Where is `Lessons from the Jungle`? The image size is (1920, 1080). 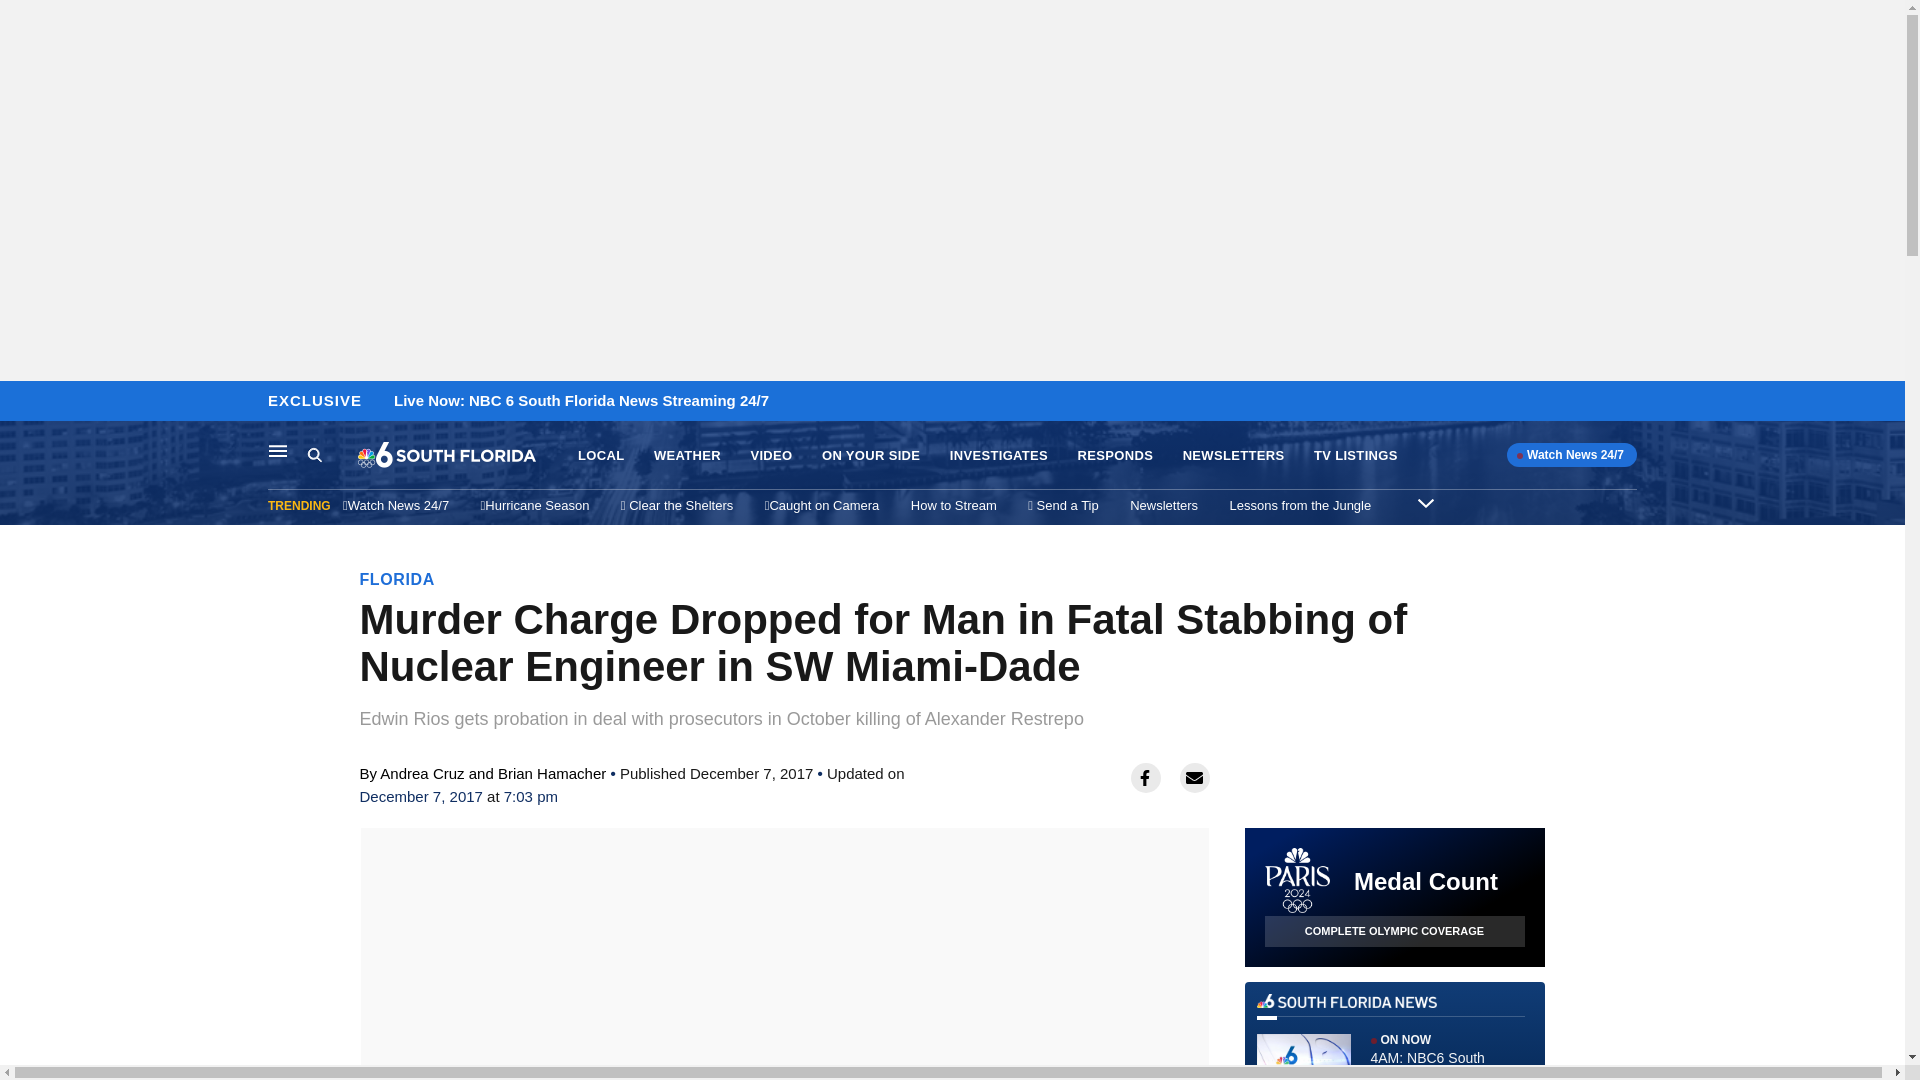 Lessons from the Jungle is located at coordinates (1301, 505).